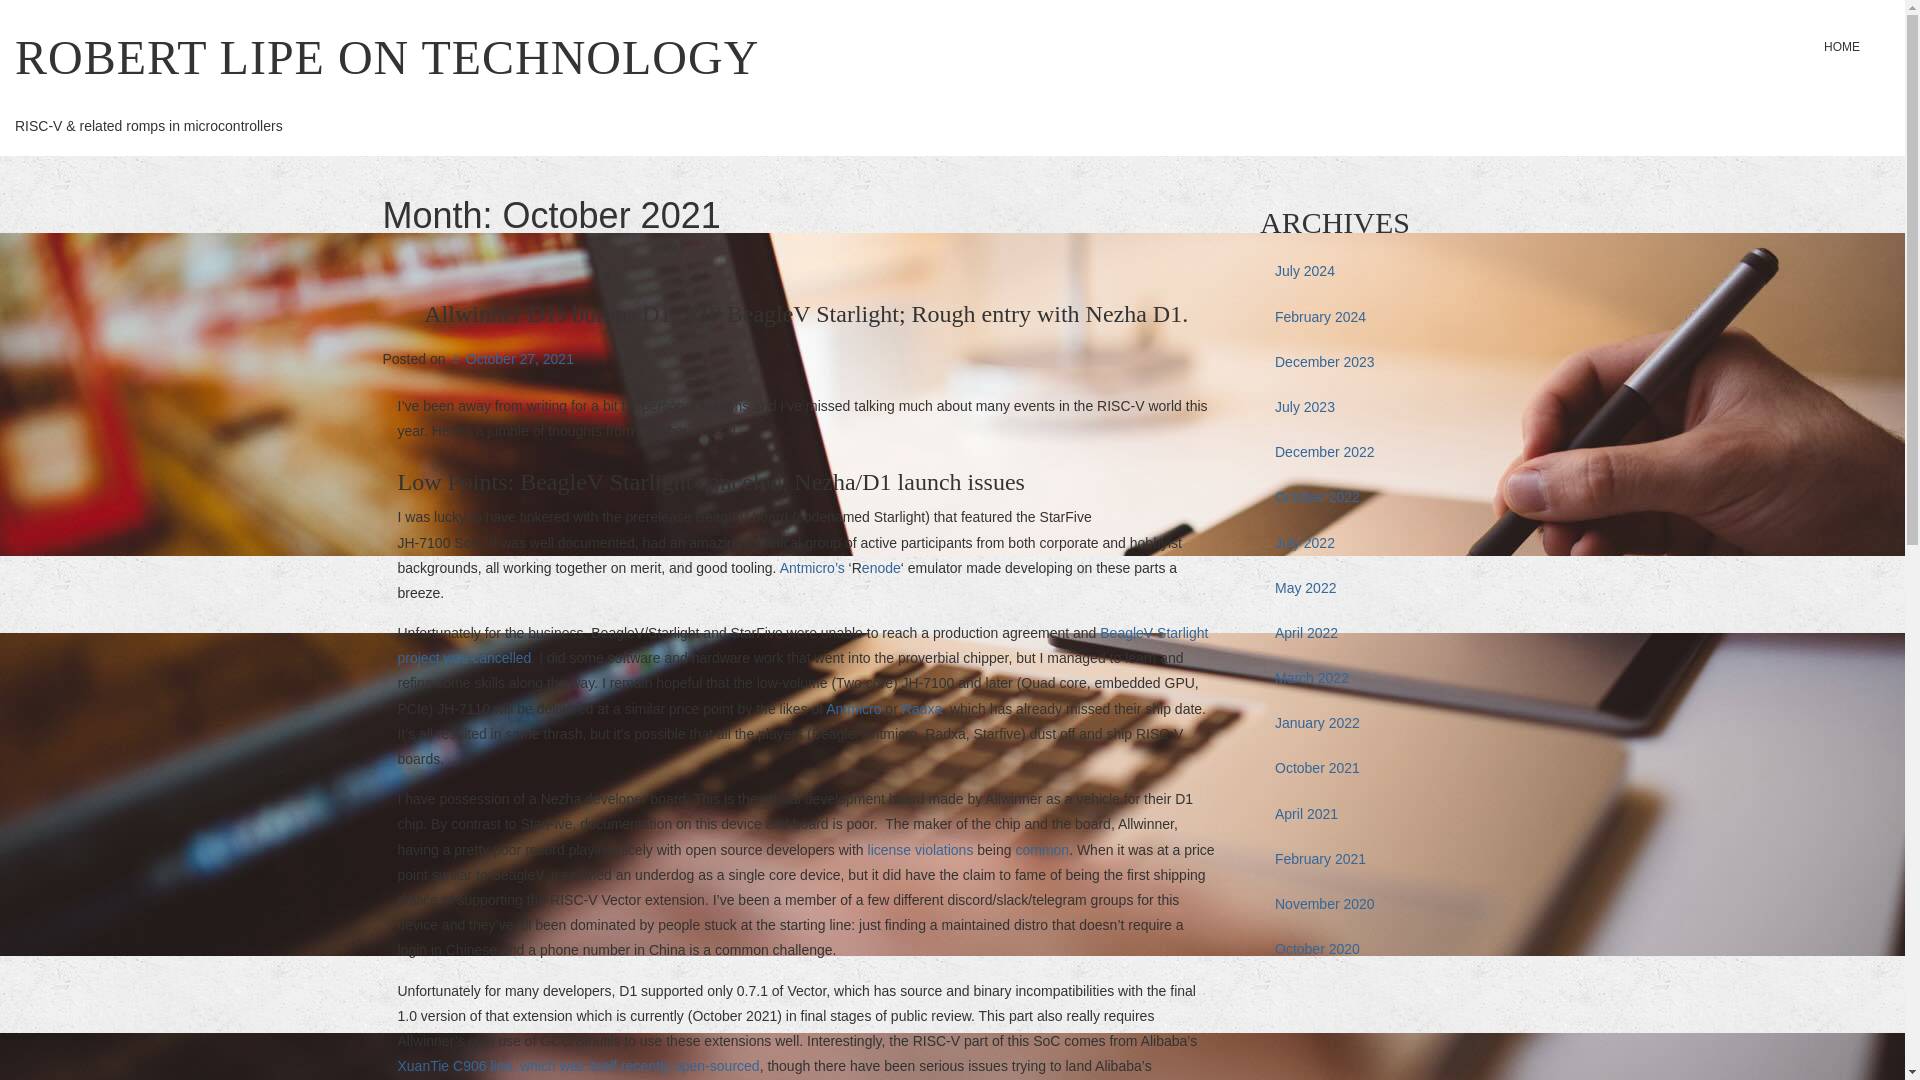 This screenshot has height=1080, width=1920. What do you see at coordinates (1390, 723) in the screenshot?
I see `January 2022` at bounding box center [1390, 723].